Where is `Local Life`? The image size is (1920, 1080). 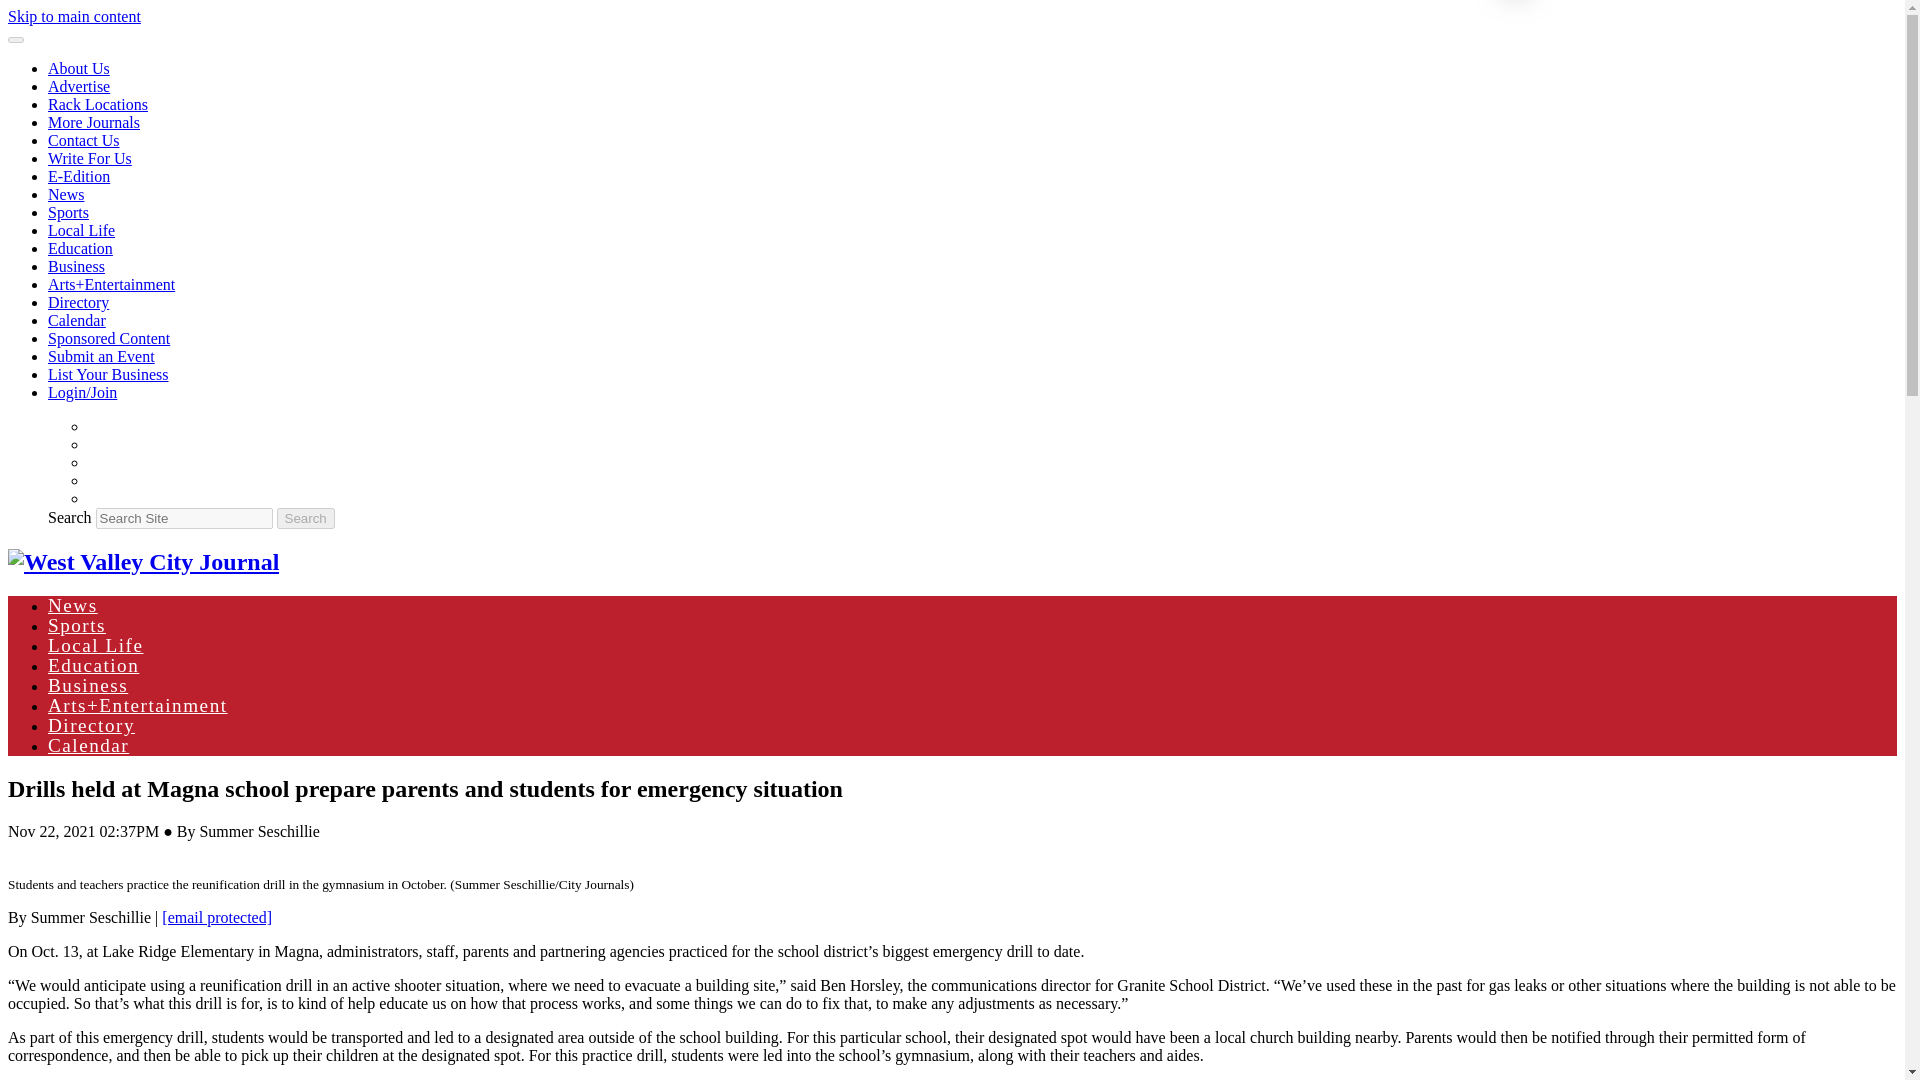 Local Life is located at coordinates (95, 645).